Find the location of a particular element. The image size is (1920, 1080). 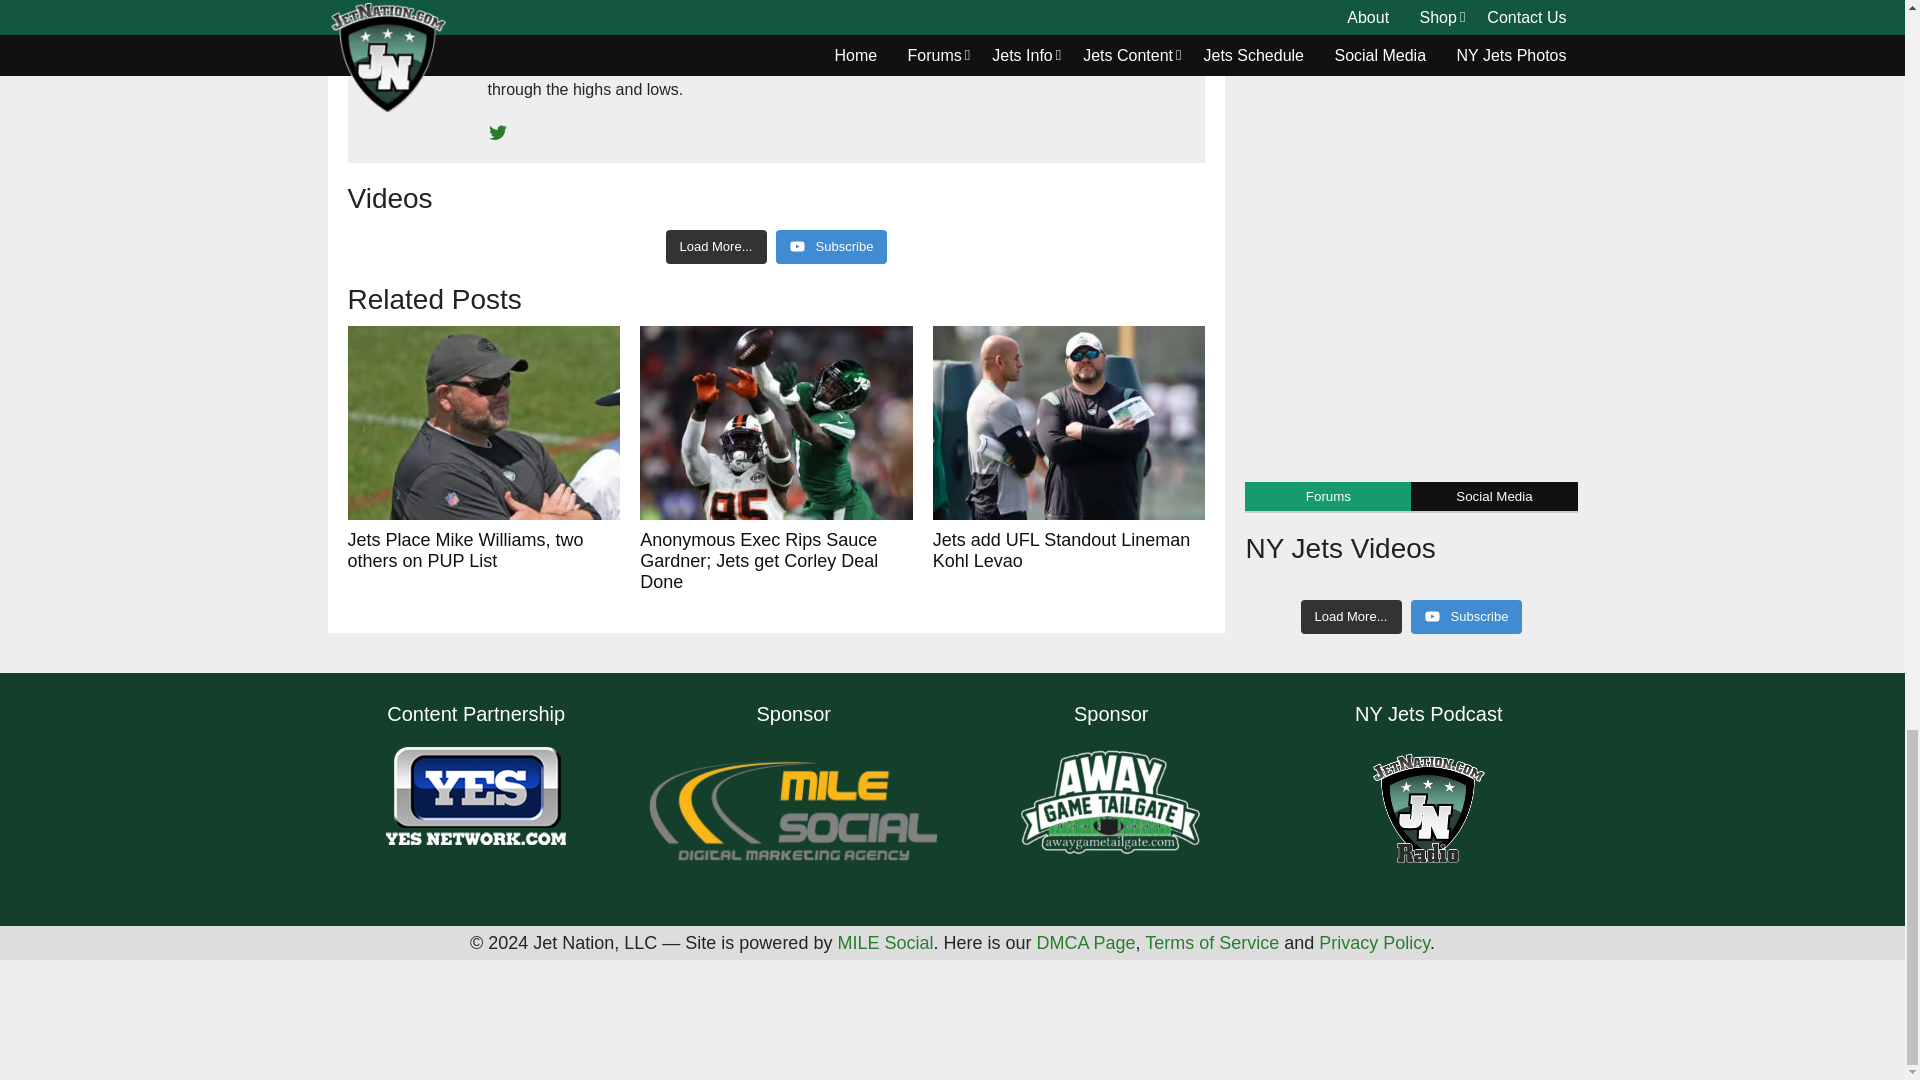

Anonymous Exec Rips Sauce Gardner; Jets get Corley Deal Done is located at coordinates (776, 423).